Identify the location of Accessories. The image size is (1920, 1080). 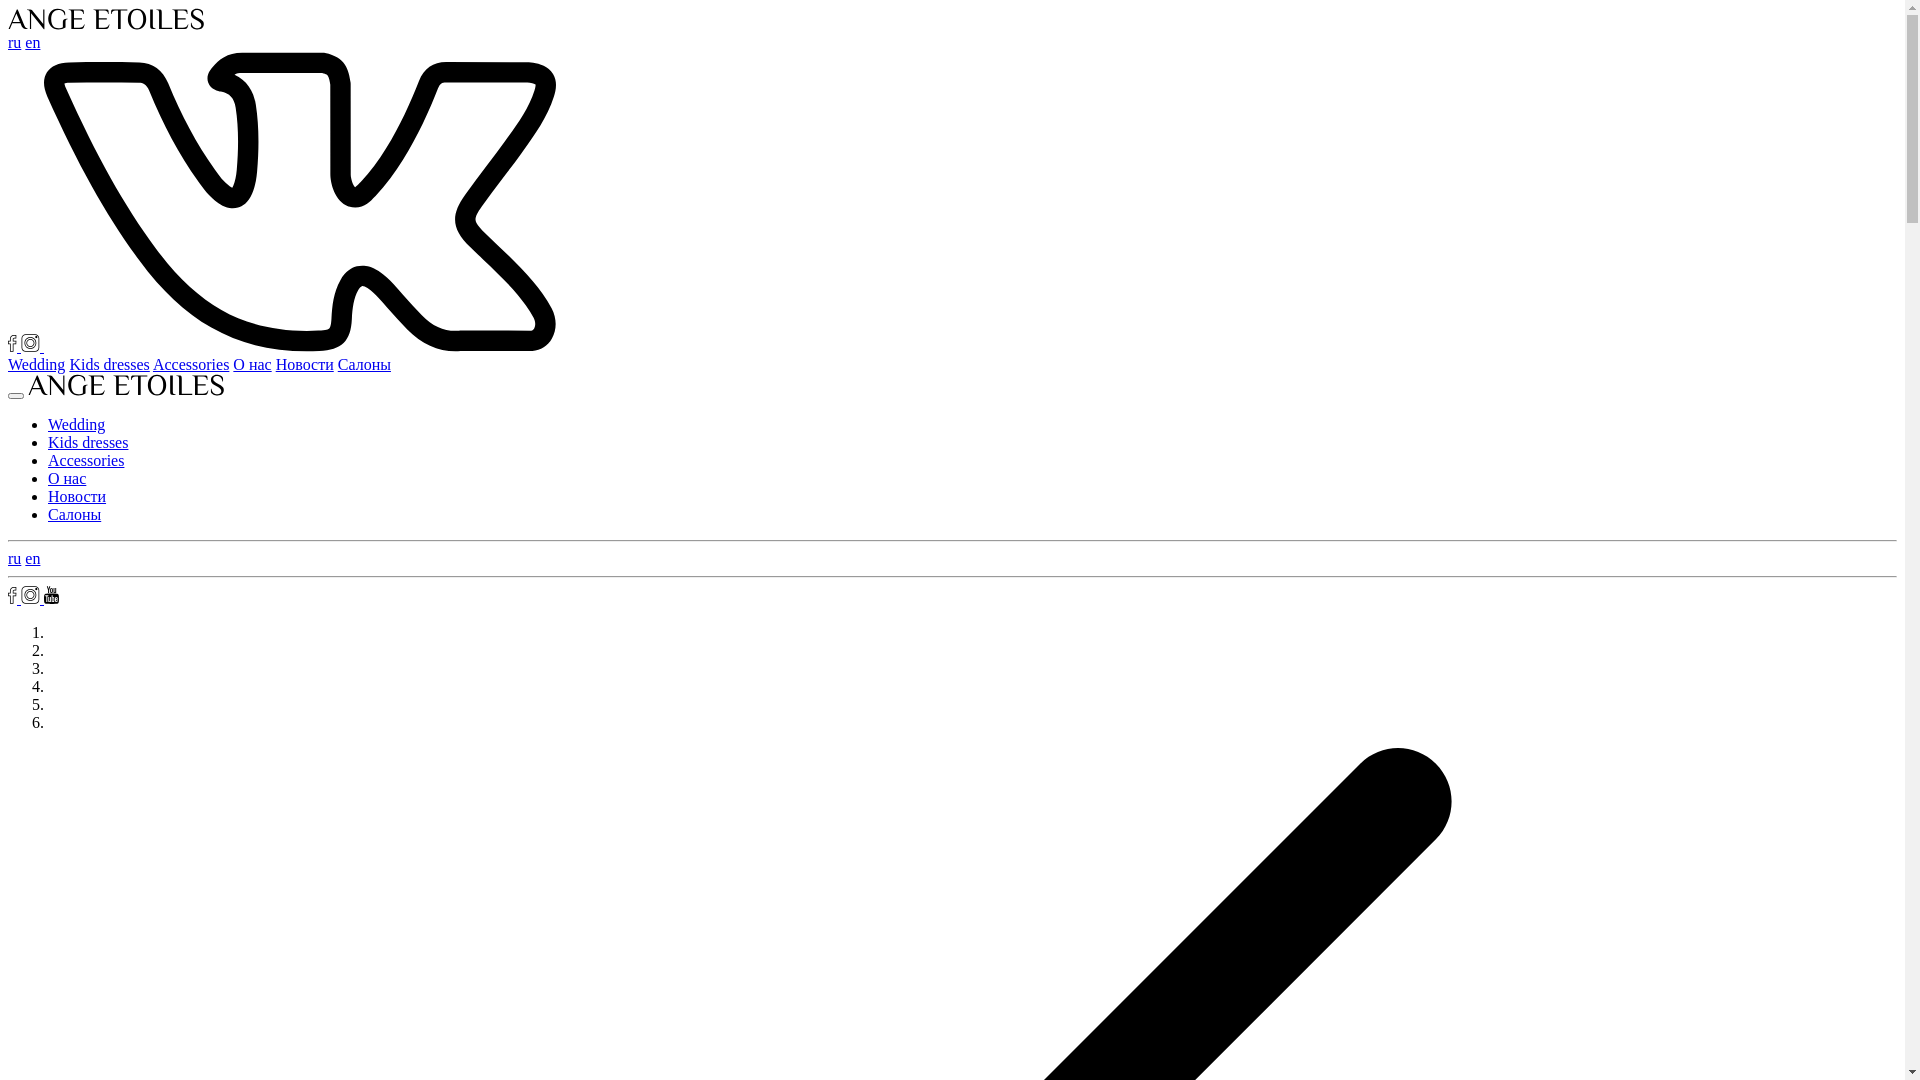
(86, 460).